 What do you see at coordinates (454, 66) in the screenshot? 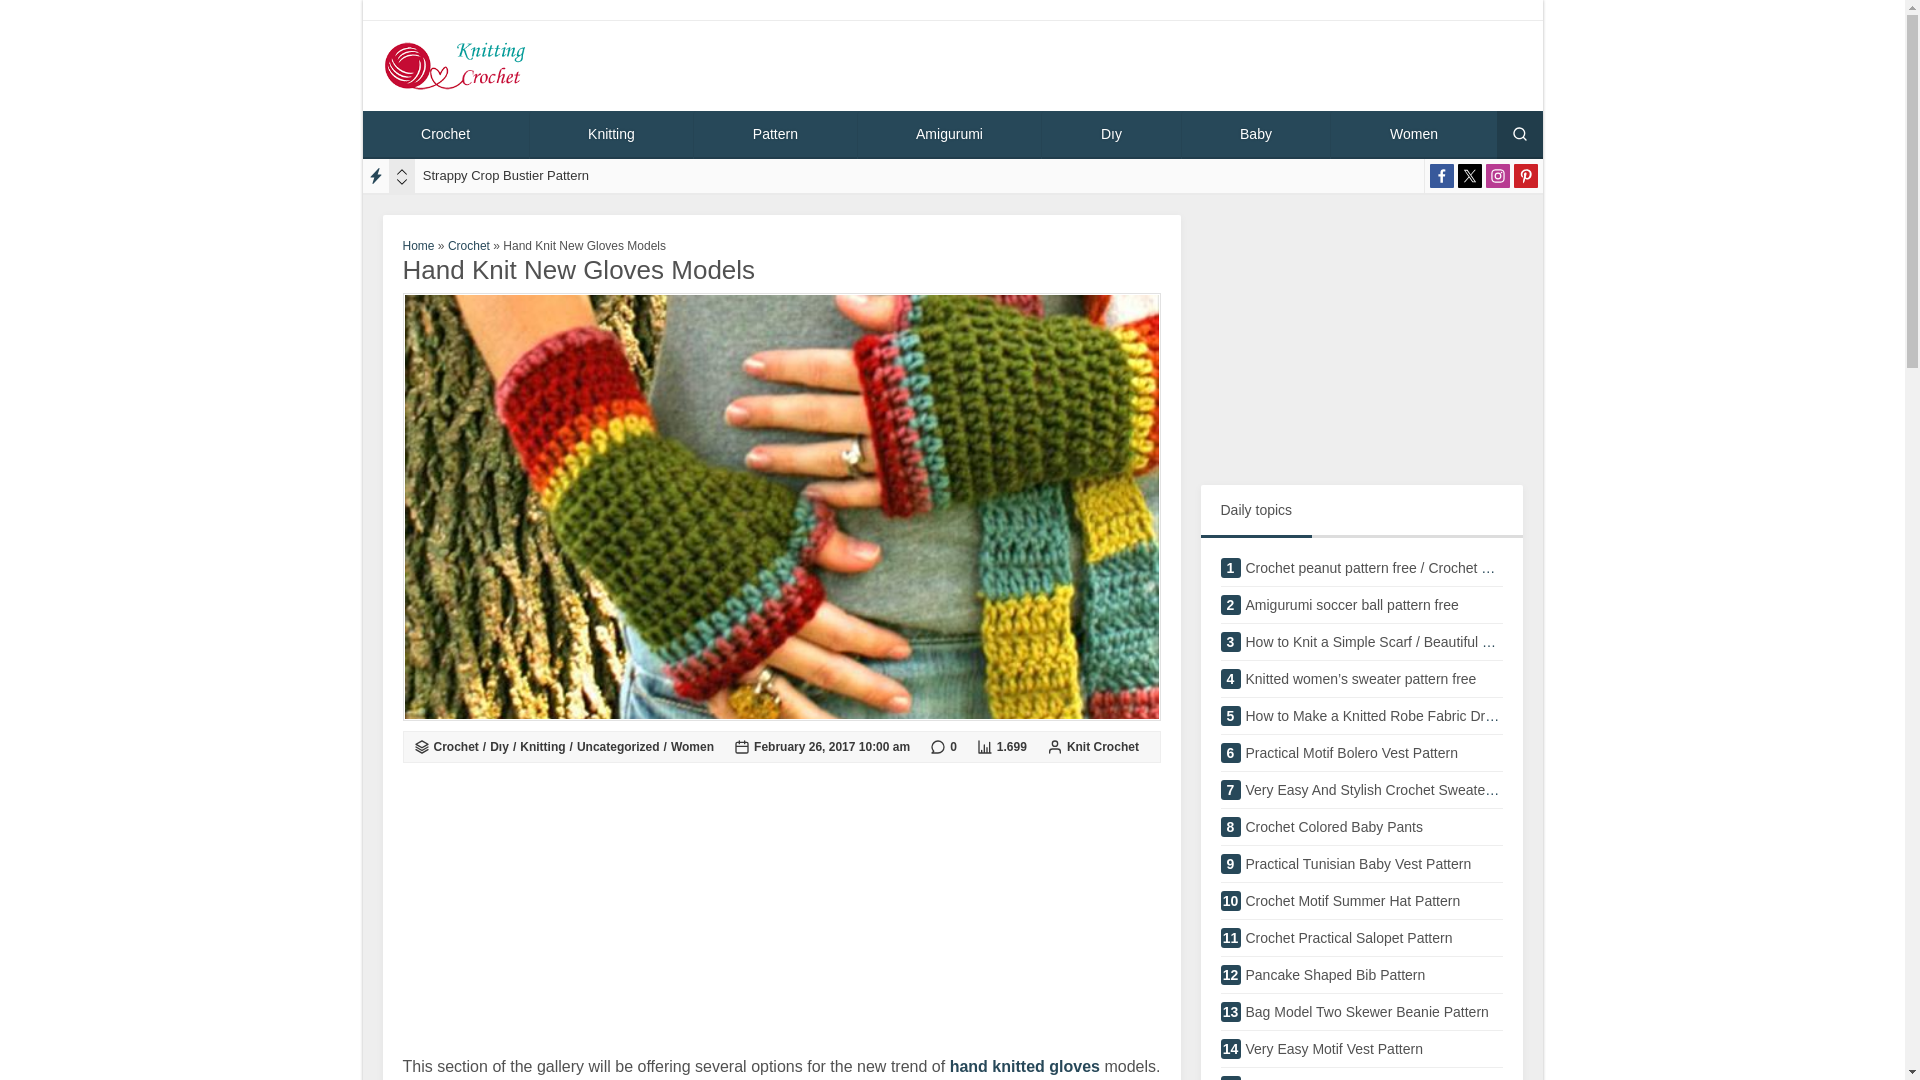
I see `Follow us on Facebook` at bounding box center [454, 66].